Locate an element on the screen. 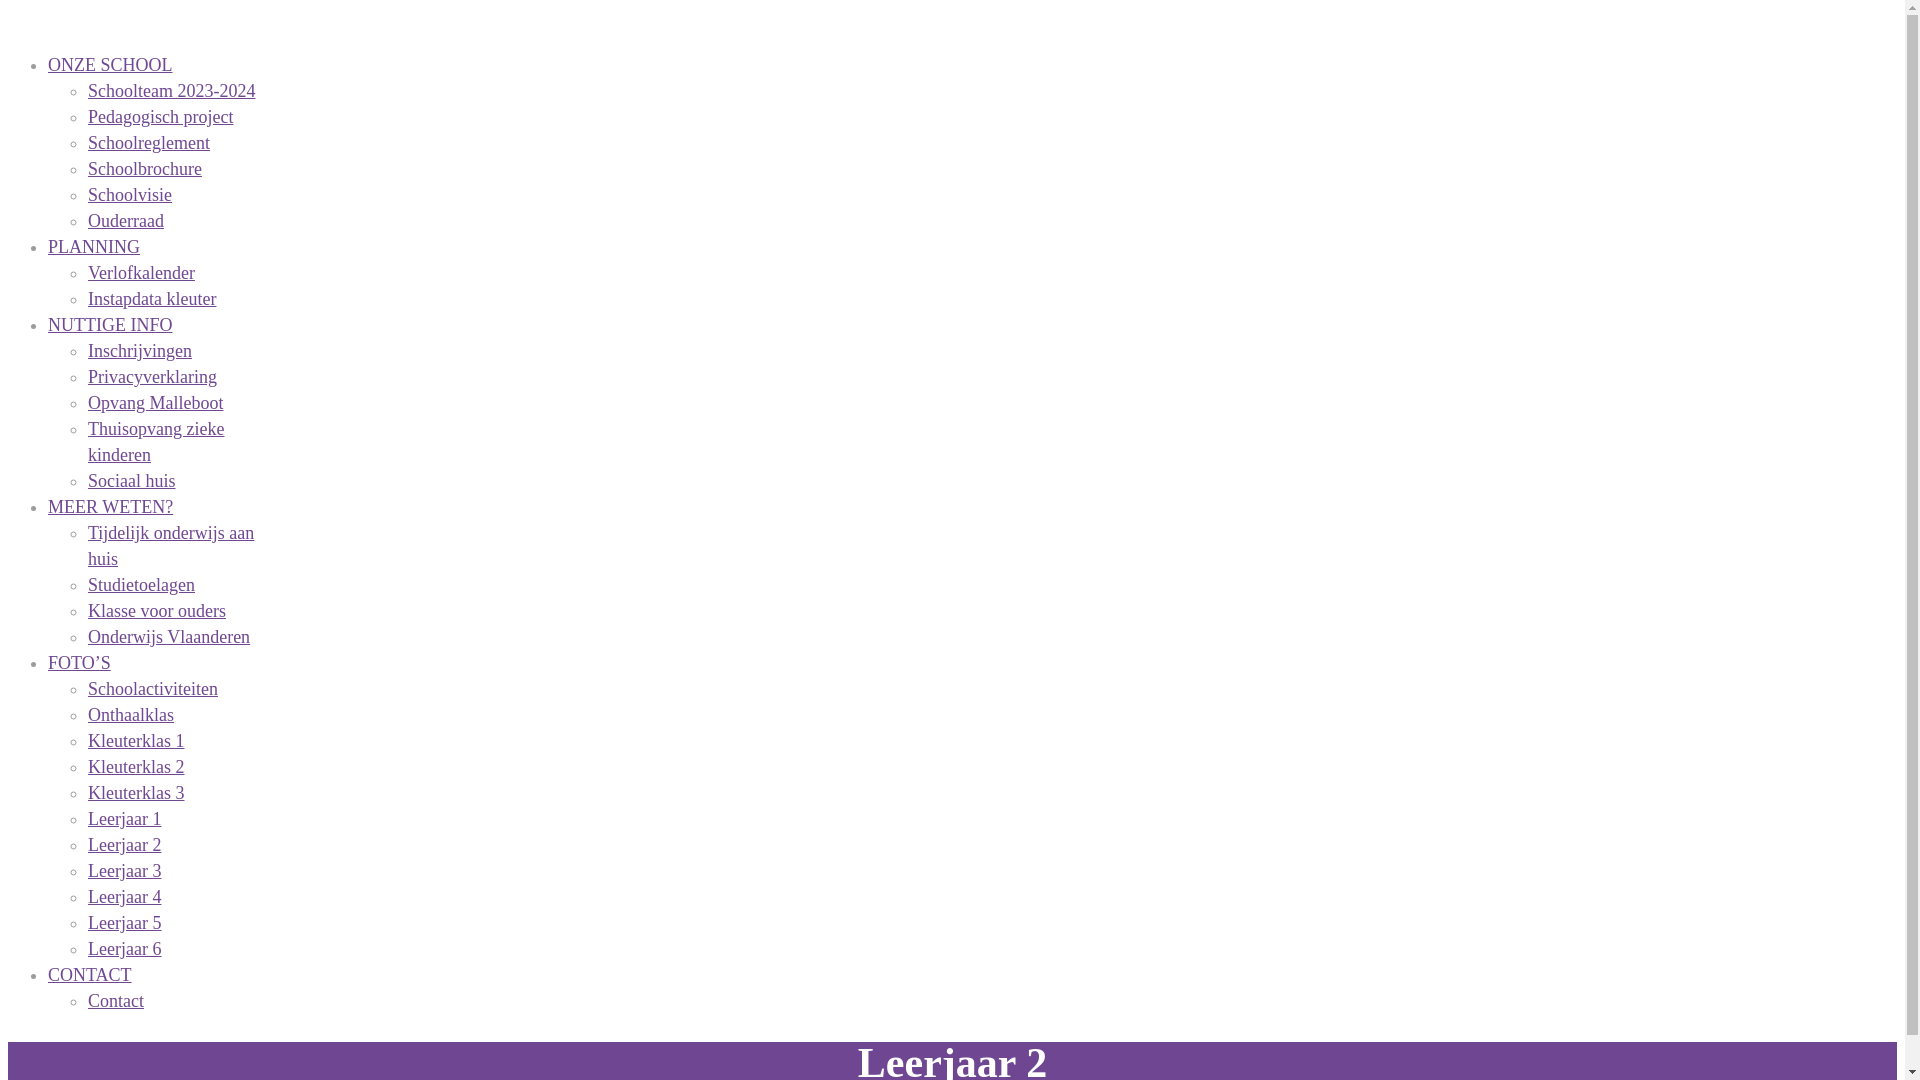  Ouderraad is located at coordinates (126, 221).